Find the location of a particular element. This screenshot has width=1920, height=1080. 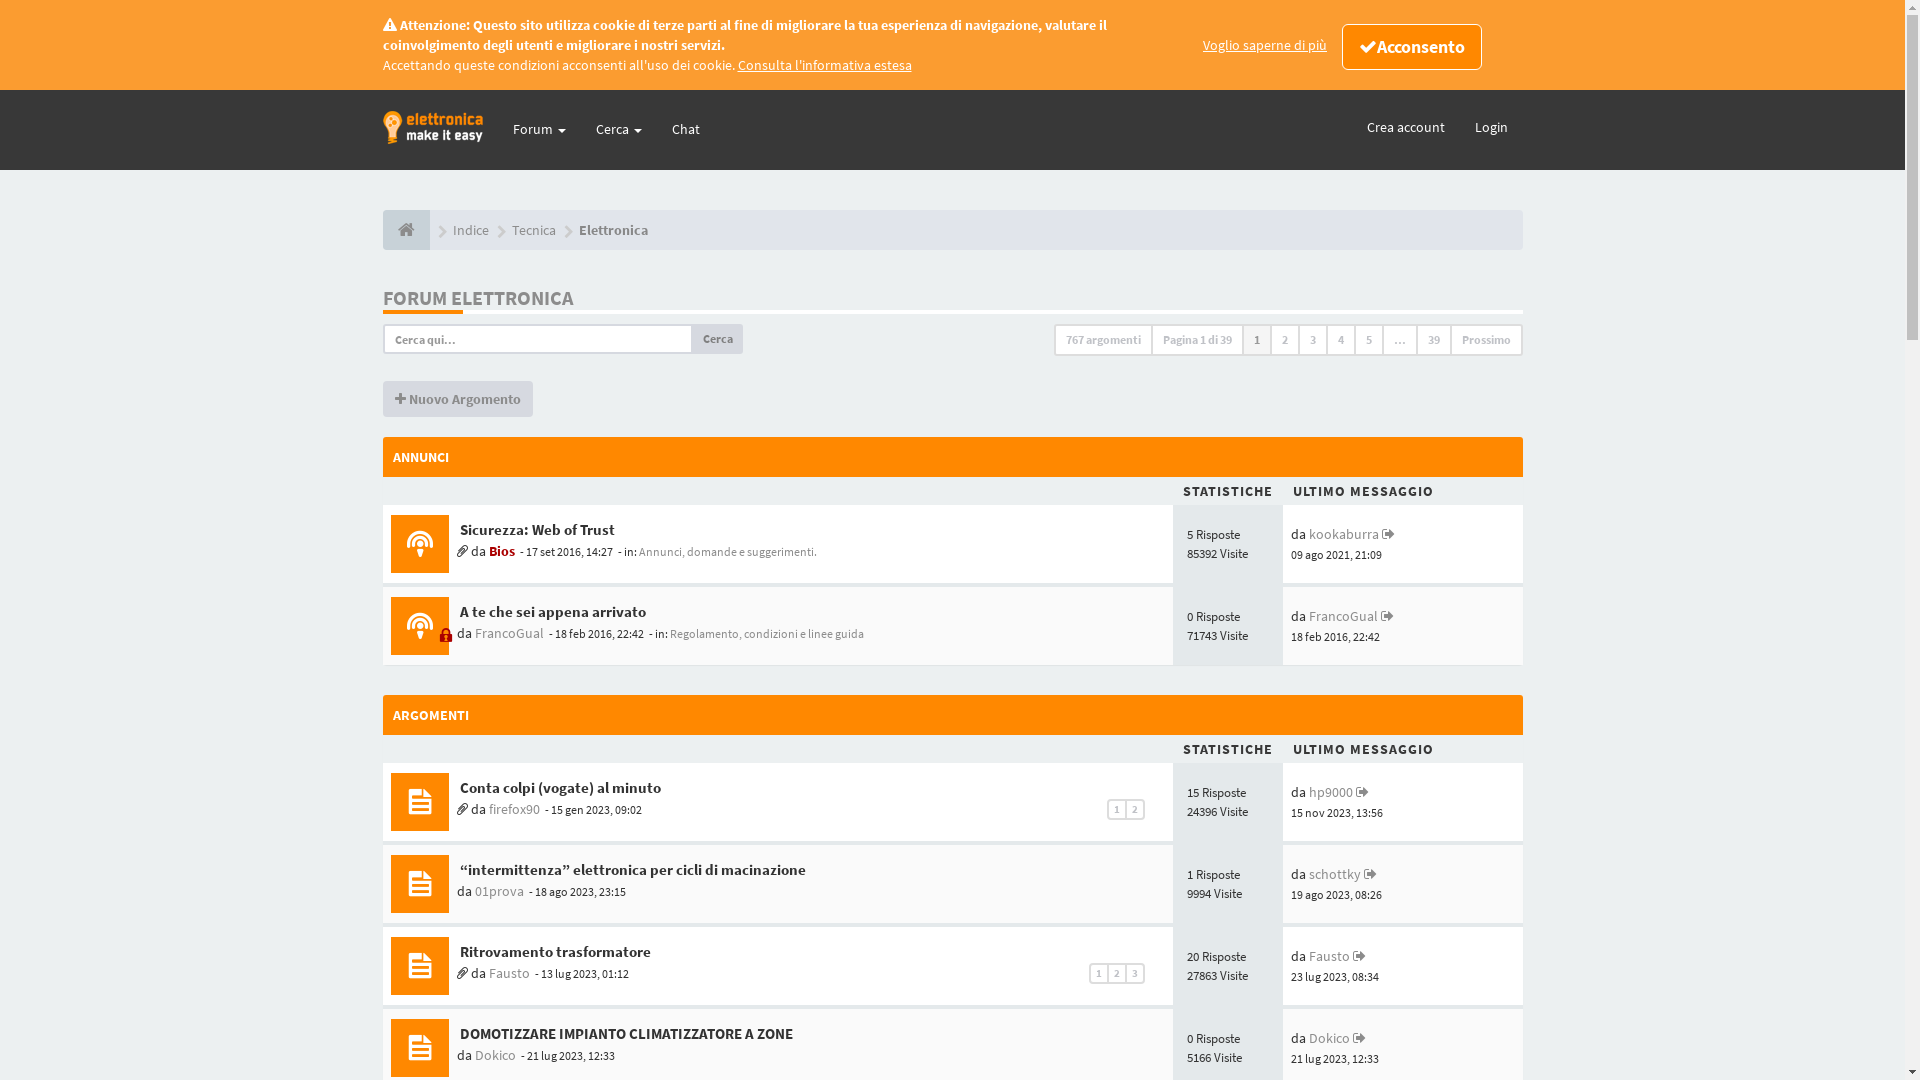

Dokico is located at coordinates (494, 1055).